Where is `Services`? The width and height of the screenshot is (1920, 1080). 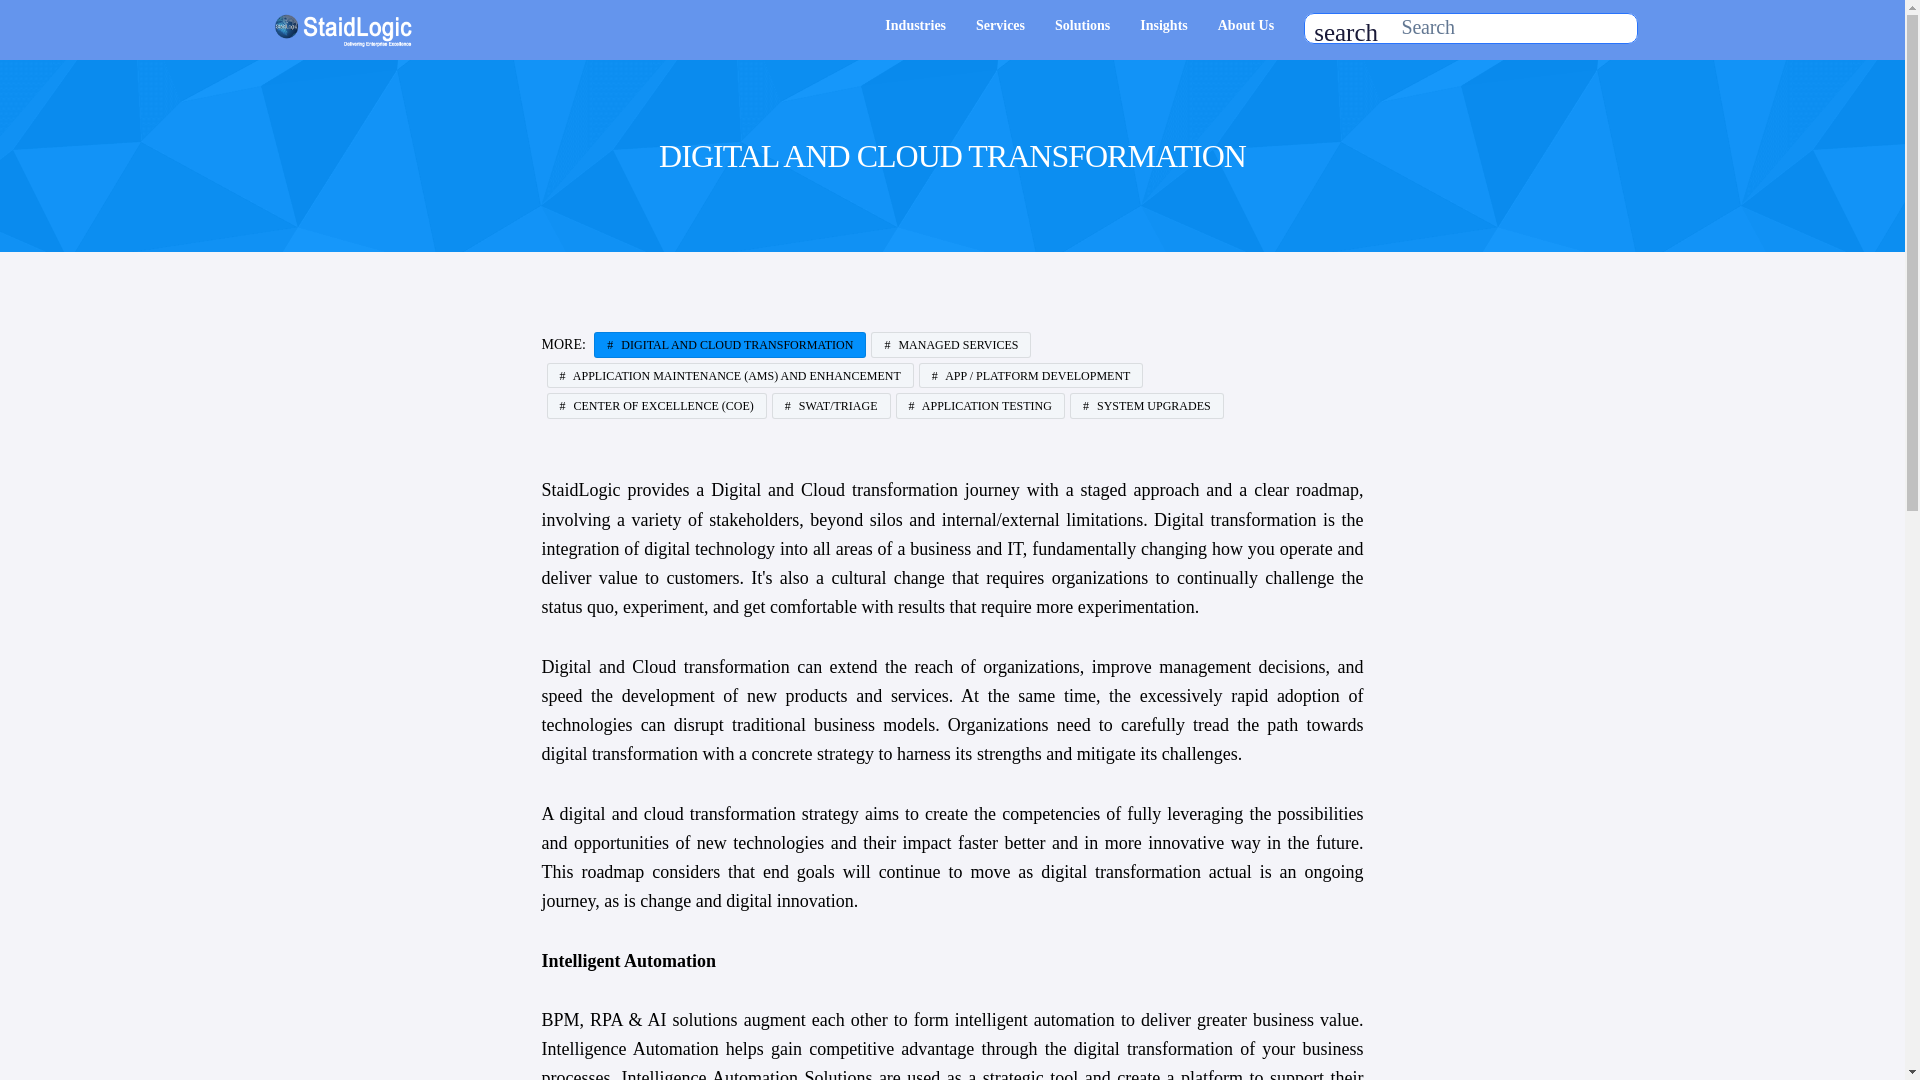 Services is located at coordinates (1000, 25).